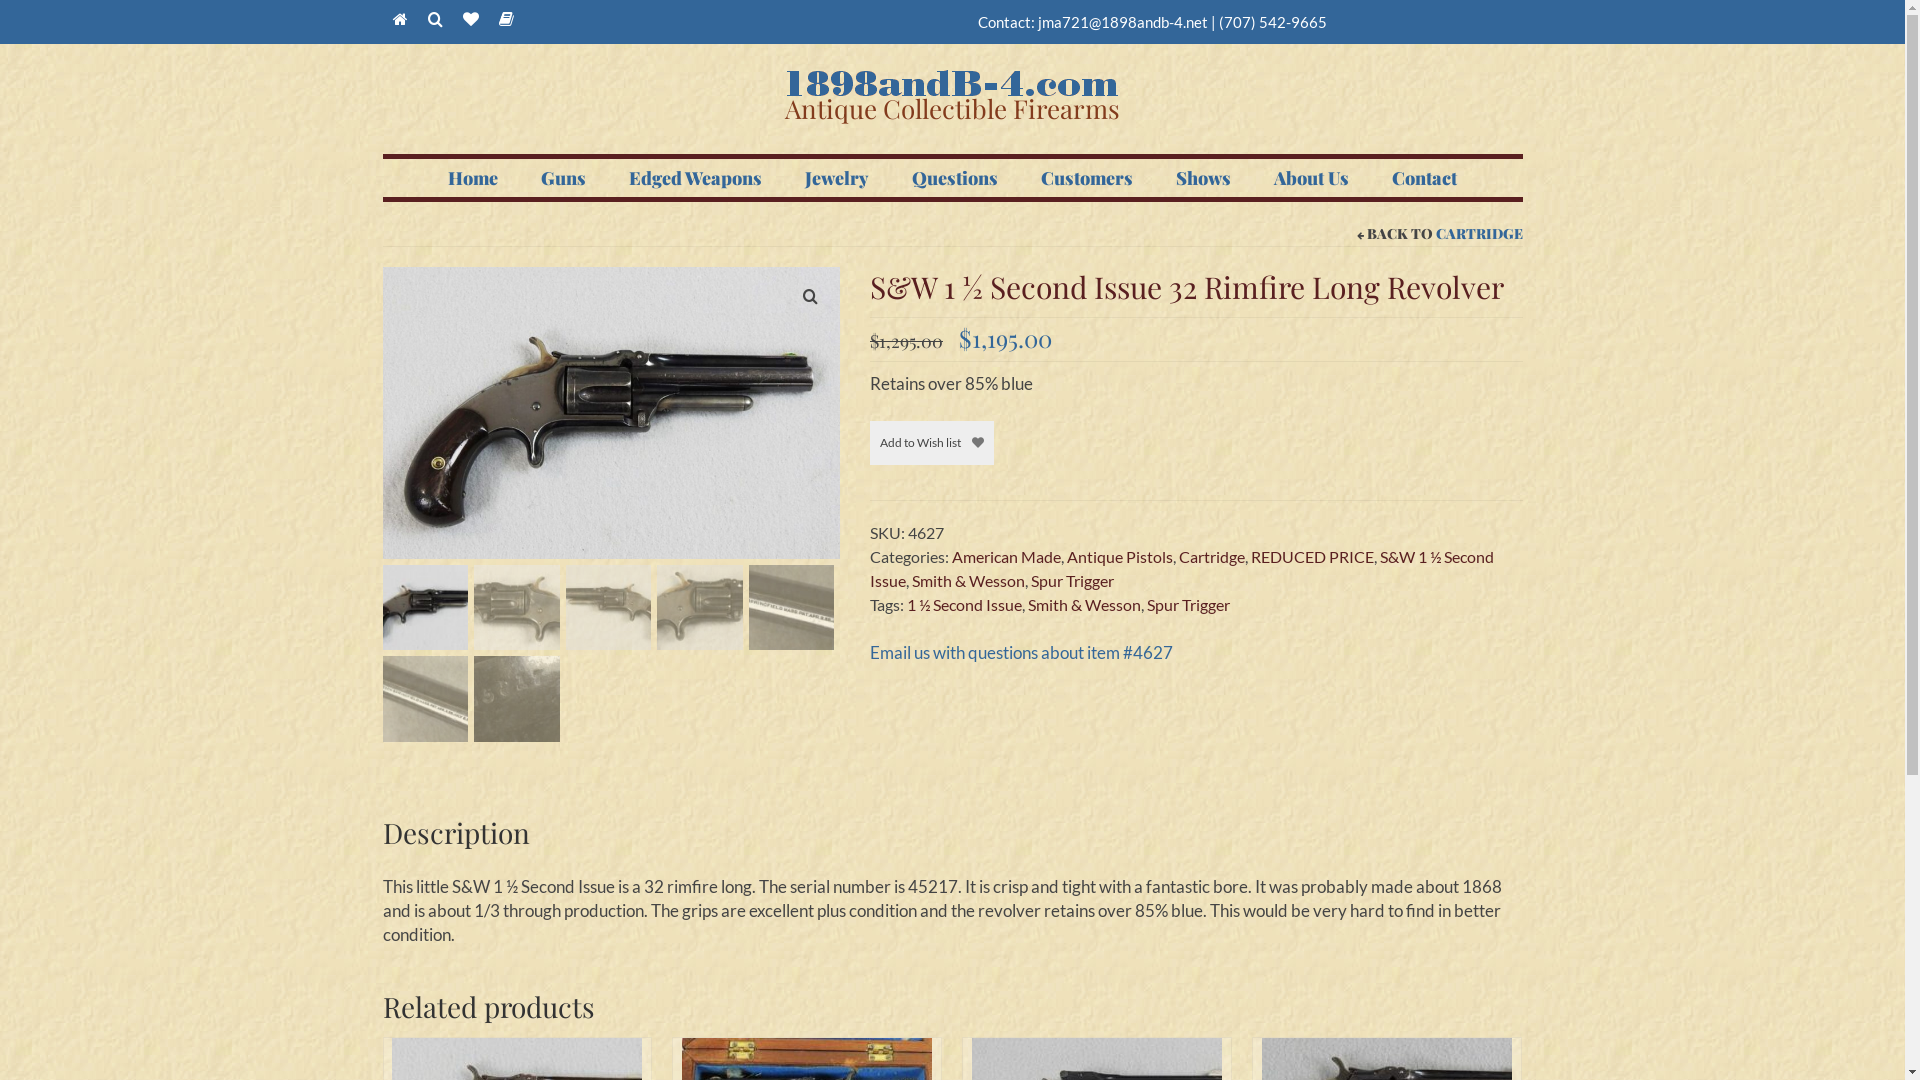  I want to click on About Us, so click(1312, 178).